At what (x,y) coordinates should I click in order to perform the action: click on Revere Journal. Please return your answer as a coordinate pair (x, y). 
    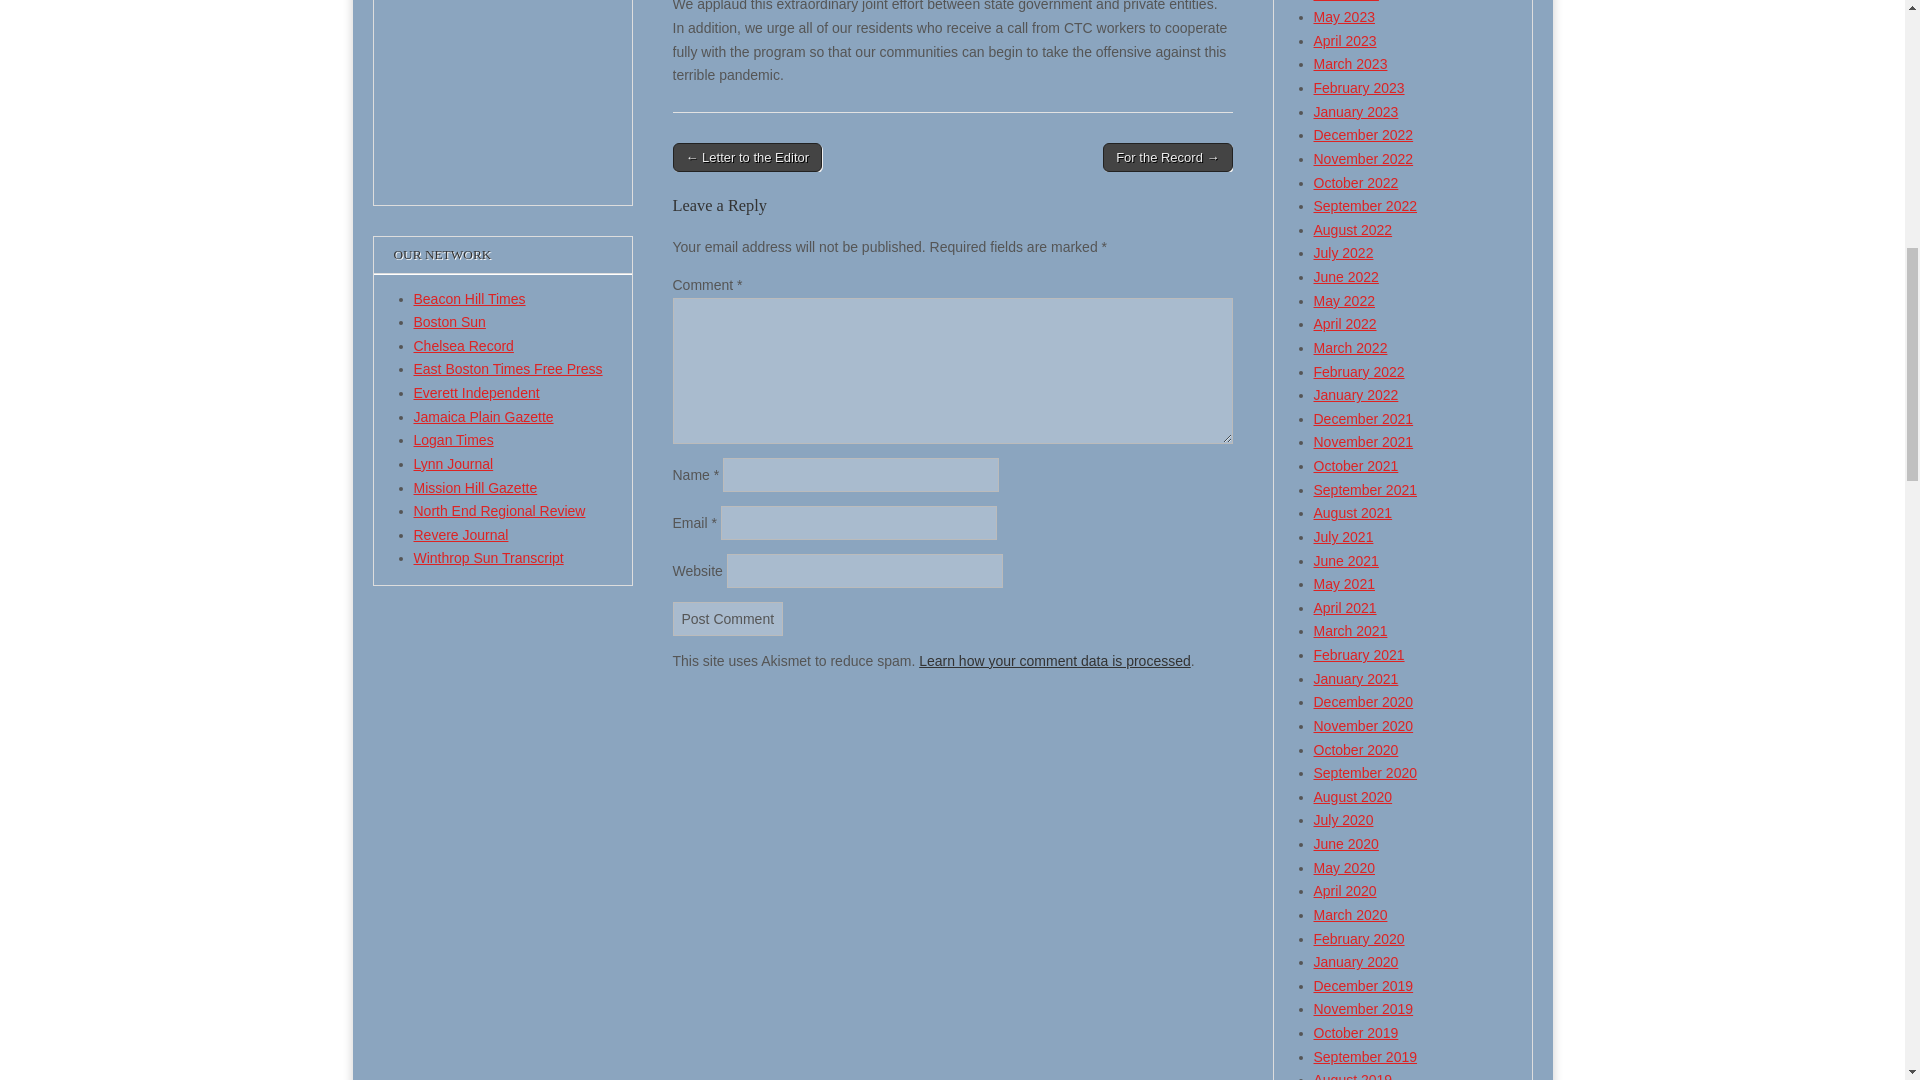
    Looking at the image, I should click on (461, 535).